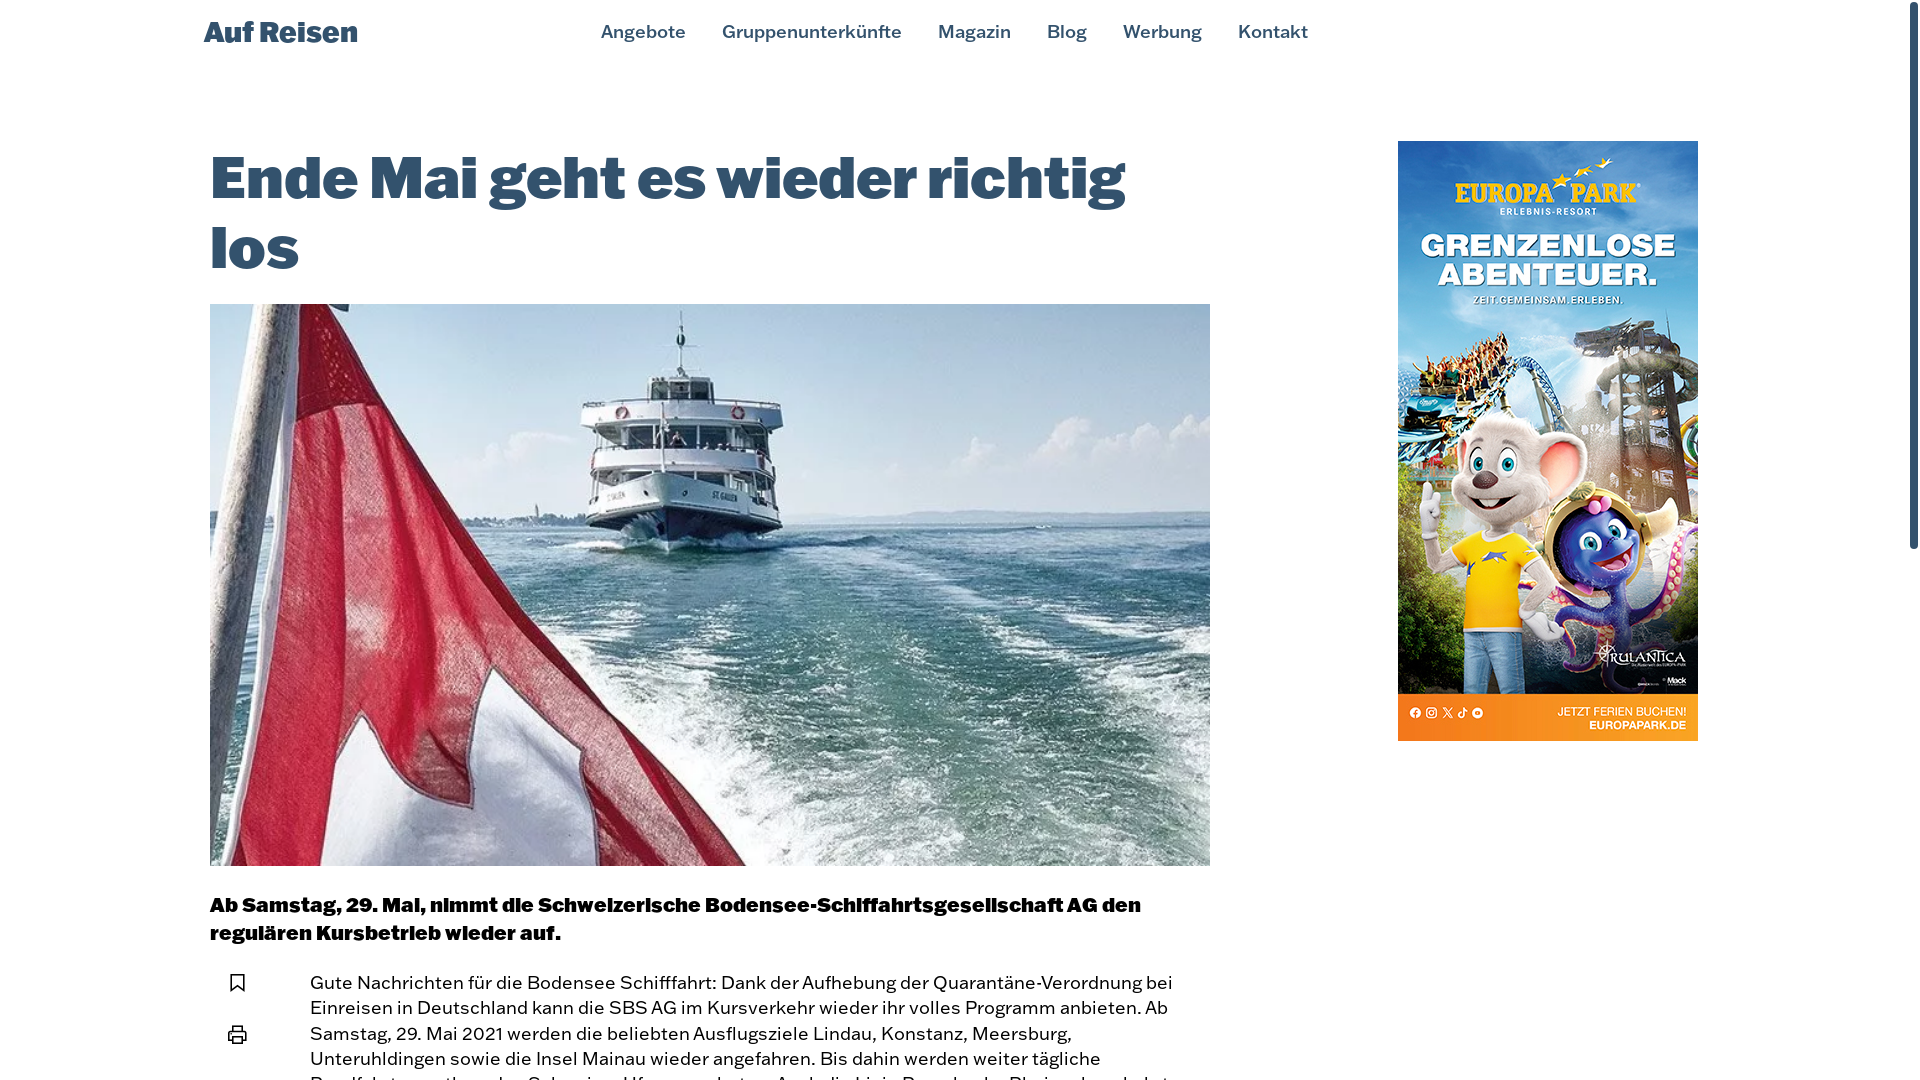 The image size is (1920, 1080). Describe the element at coordinates (974, 31) in the screenshot. I see `Magazin` at that location.